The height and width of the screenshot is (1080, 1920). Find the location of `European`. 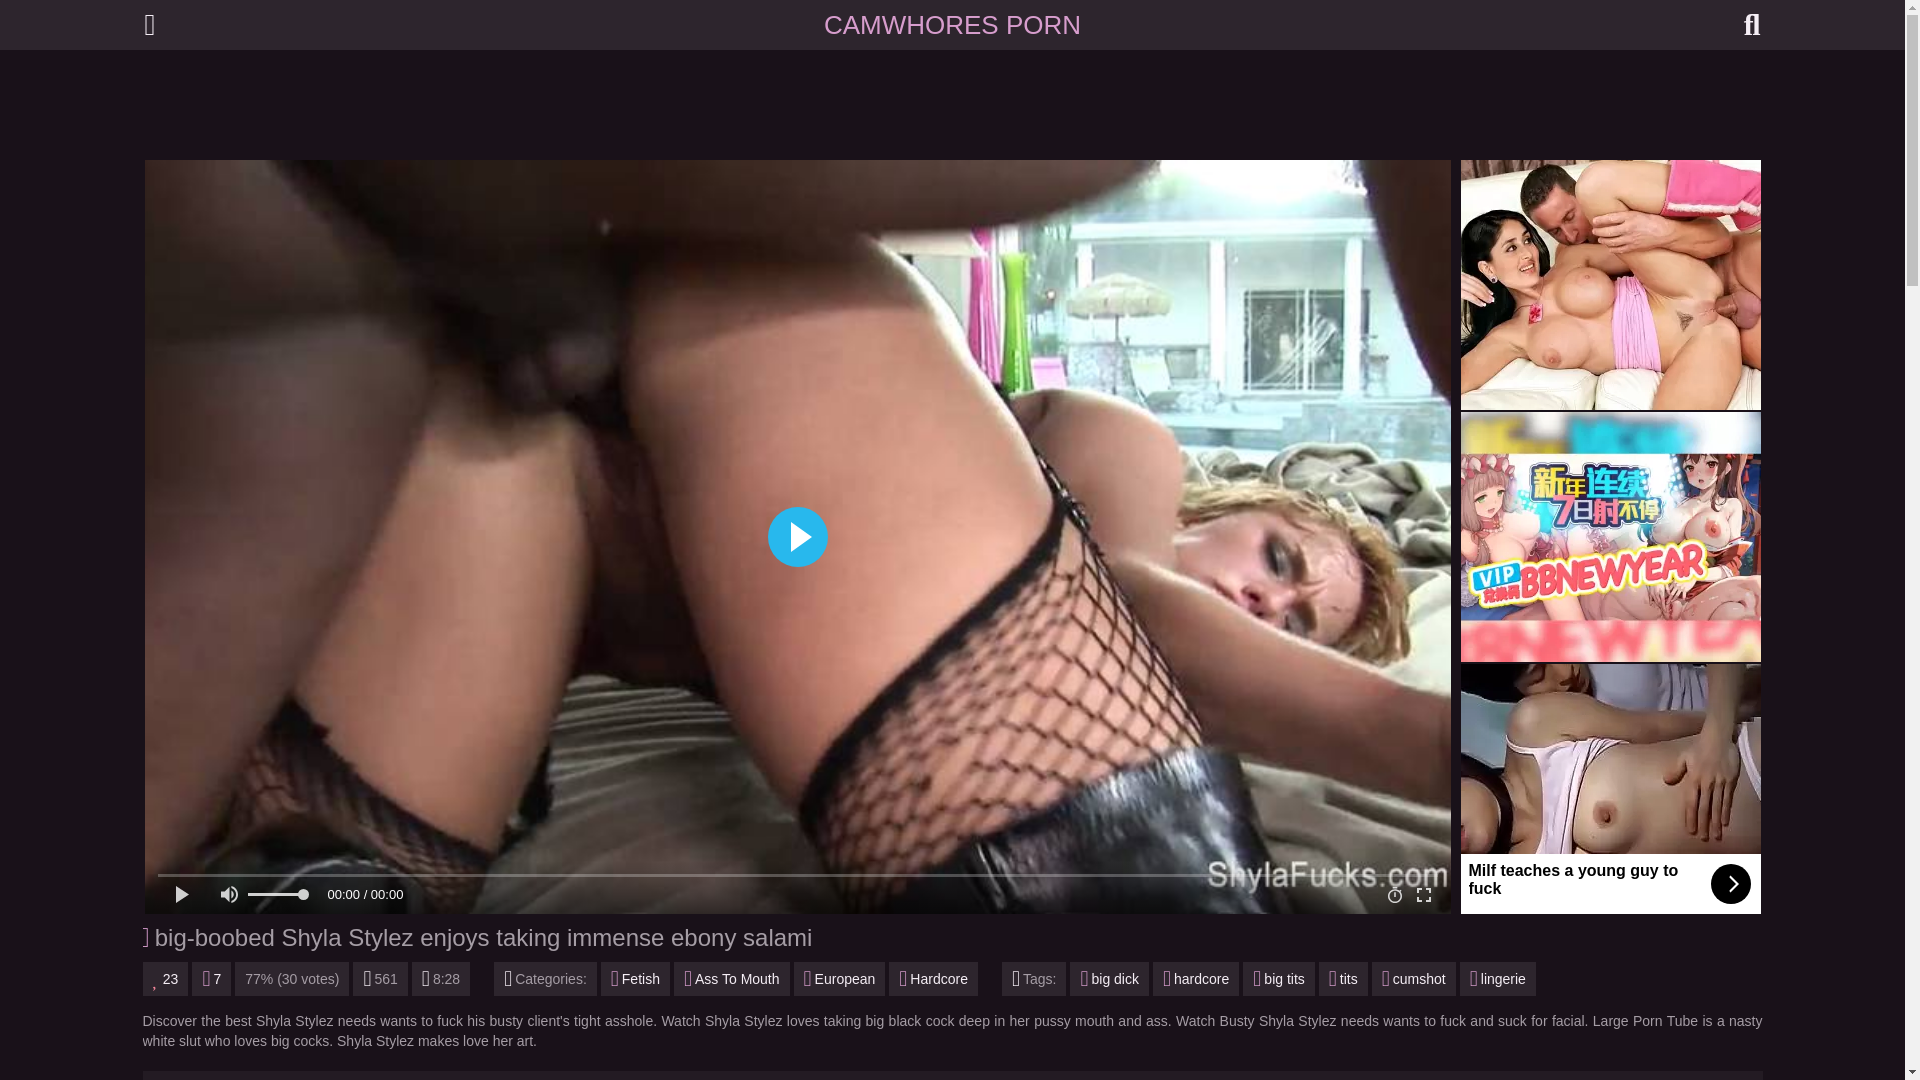

European is located at coordinates (840, 978).